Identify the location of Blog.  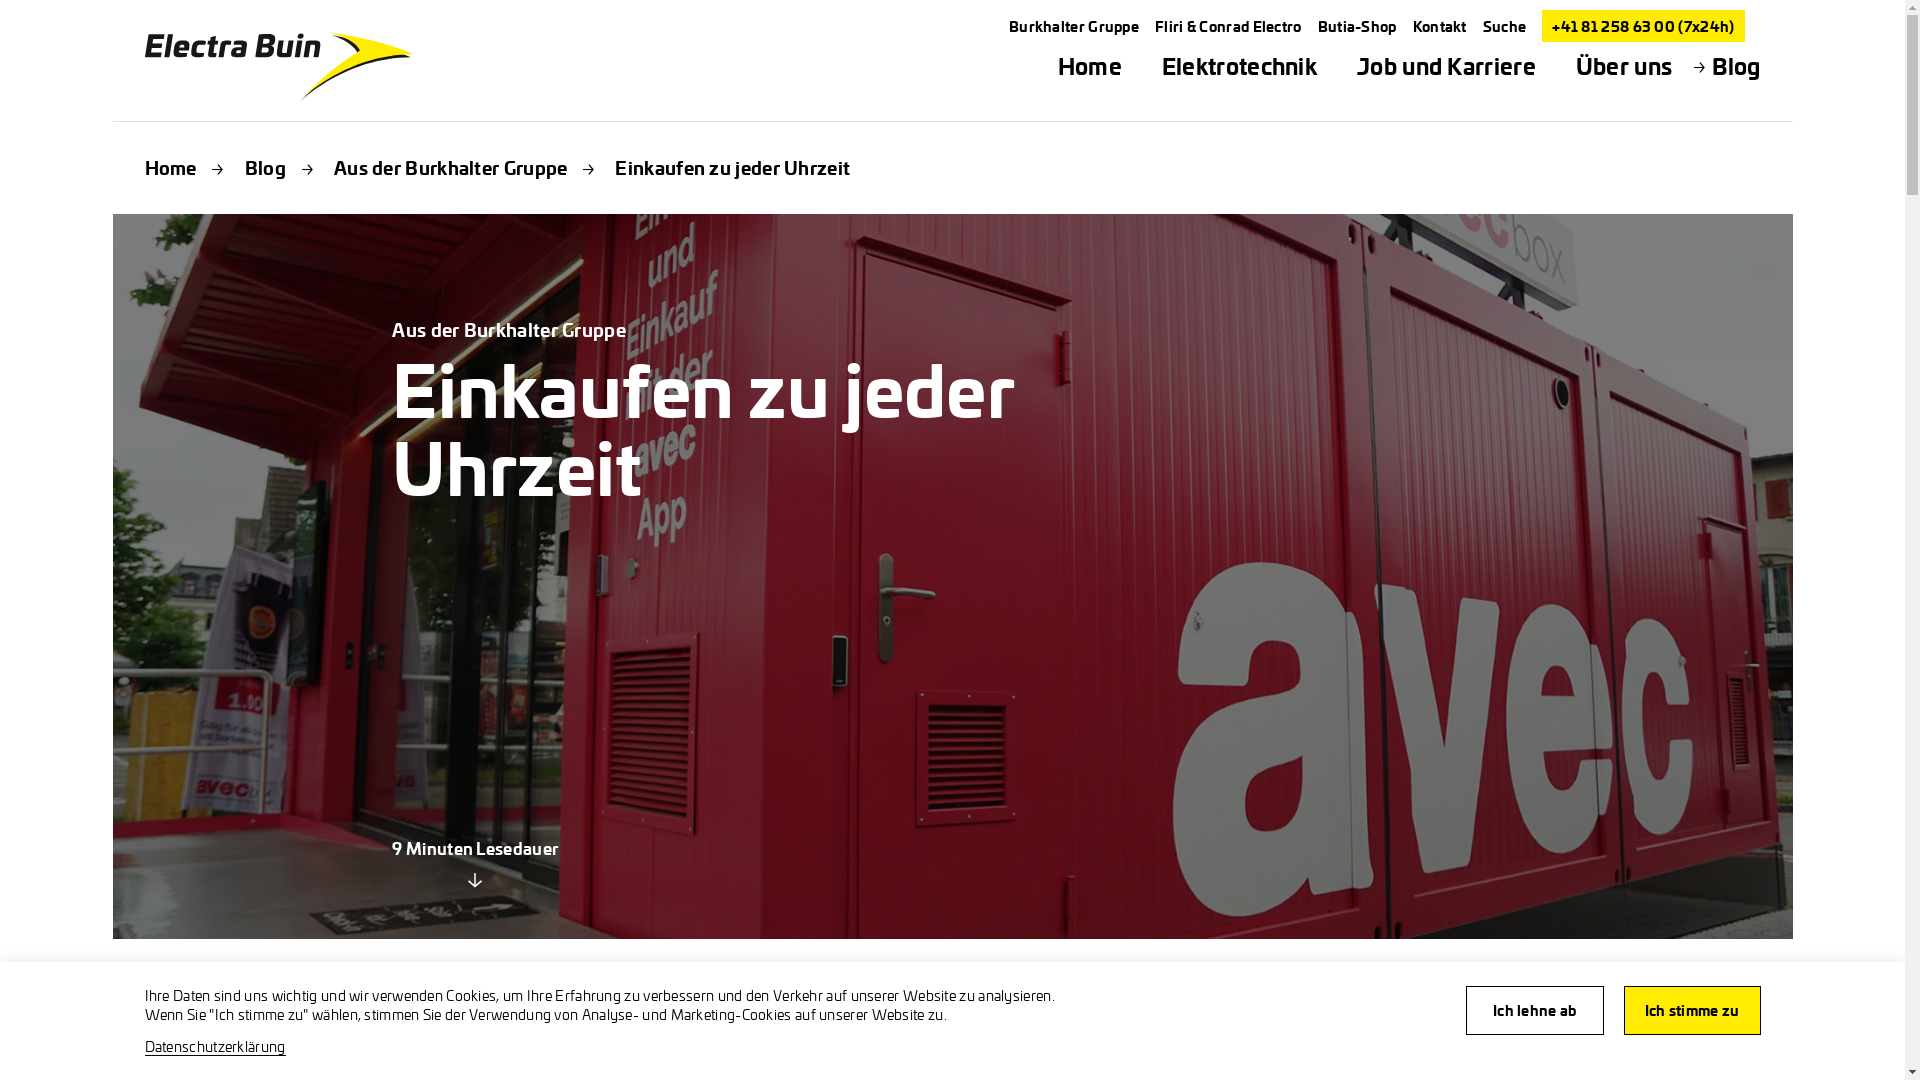
(1736, 66).